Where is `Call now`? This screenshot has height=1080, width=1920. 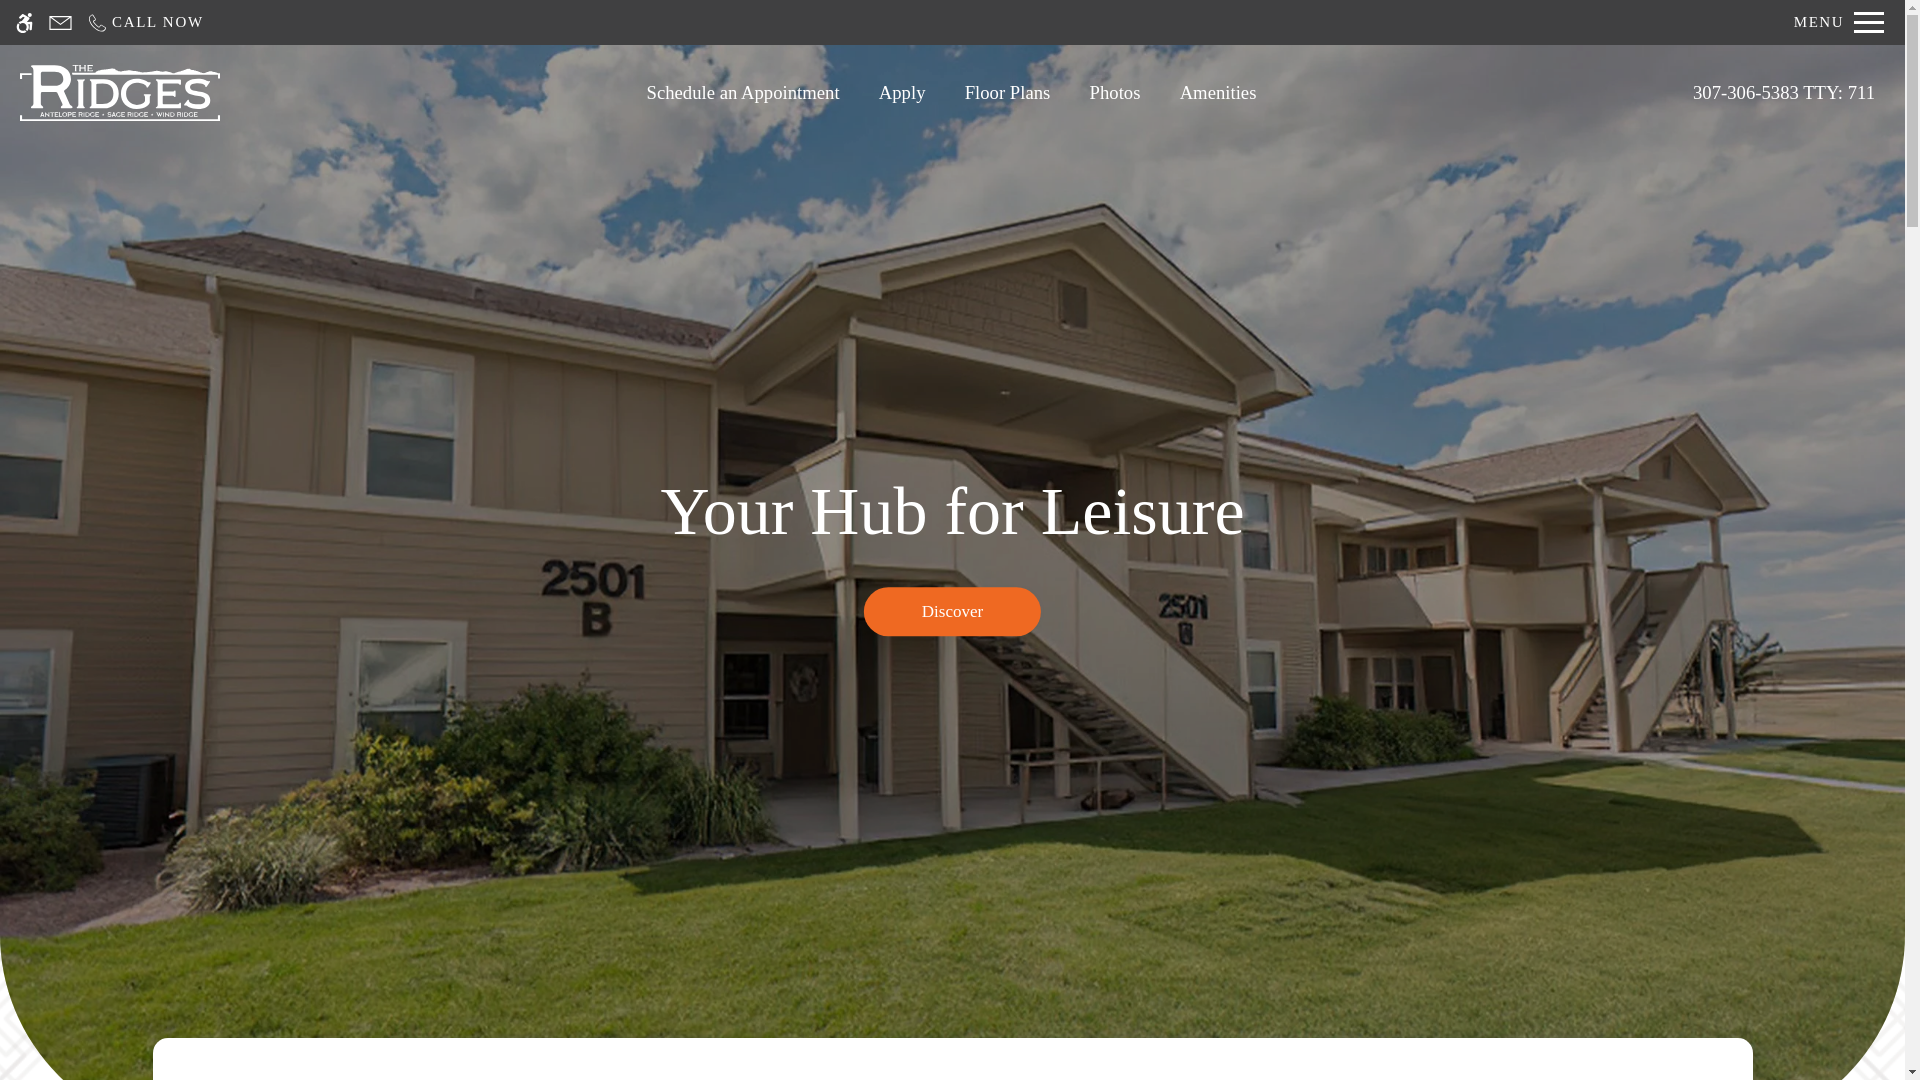 Call now is located at coordinates (144, 22).